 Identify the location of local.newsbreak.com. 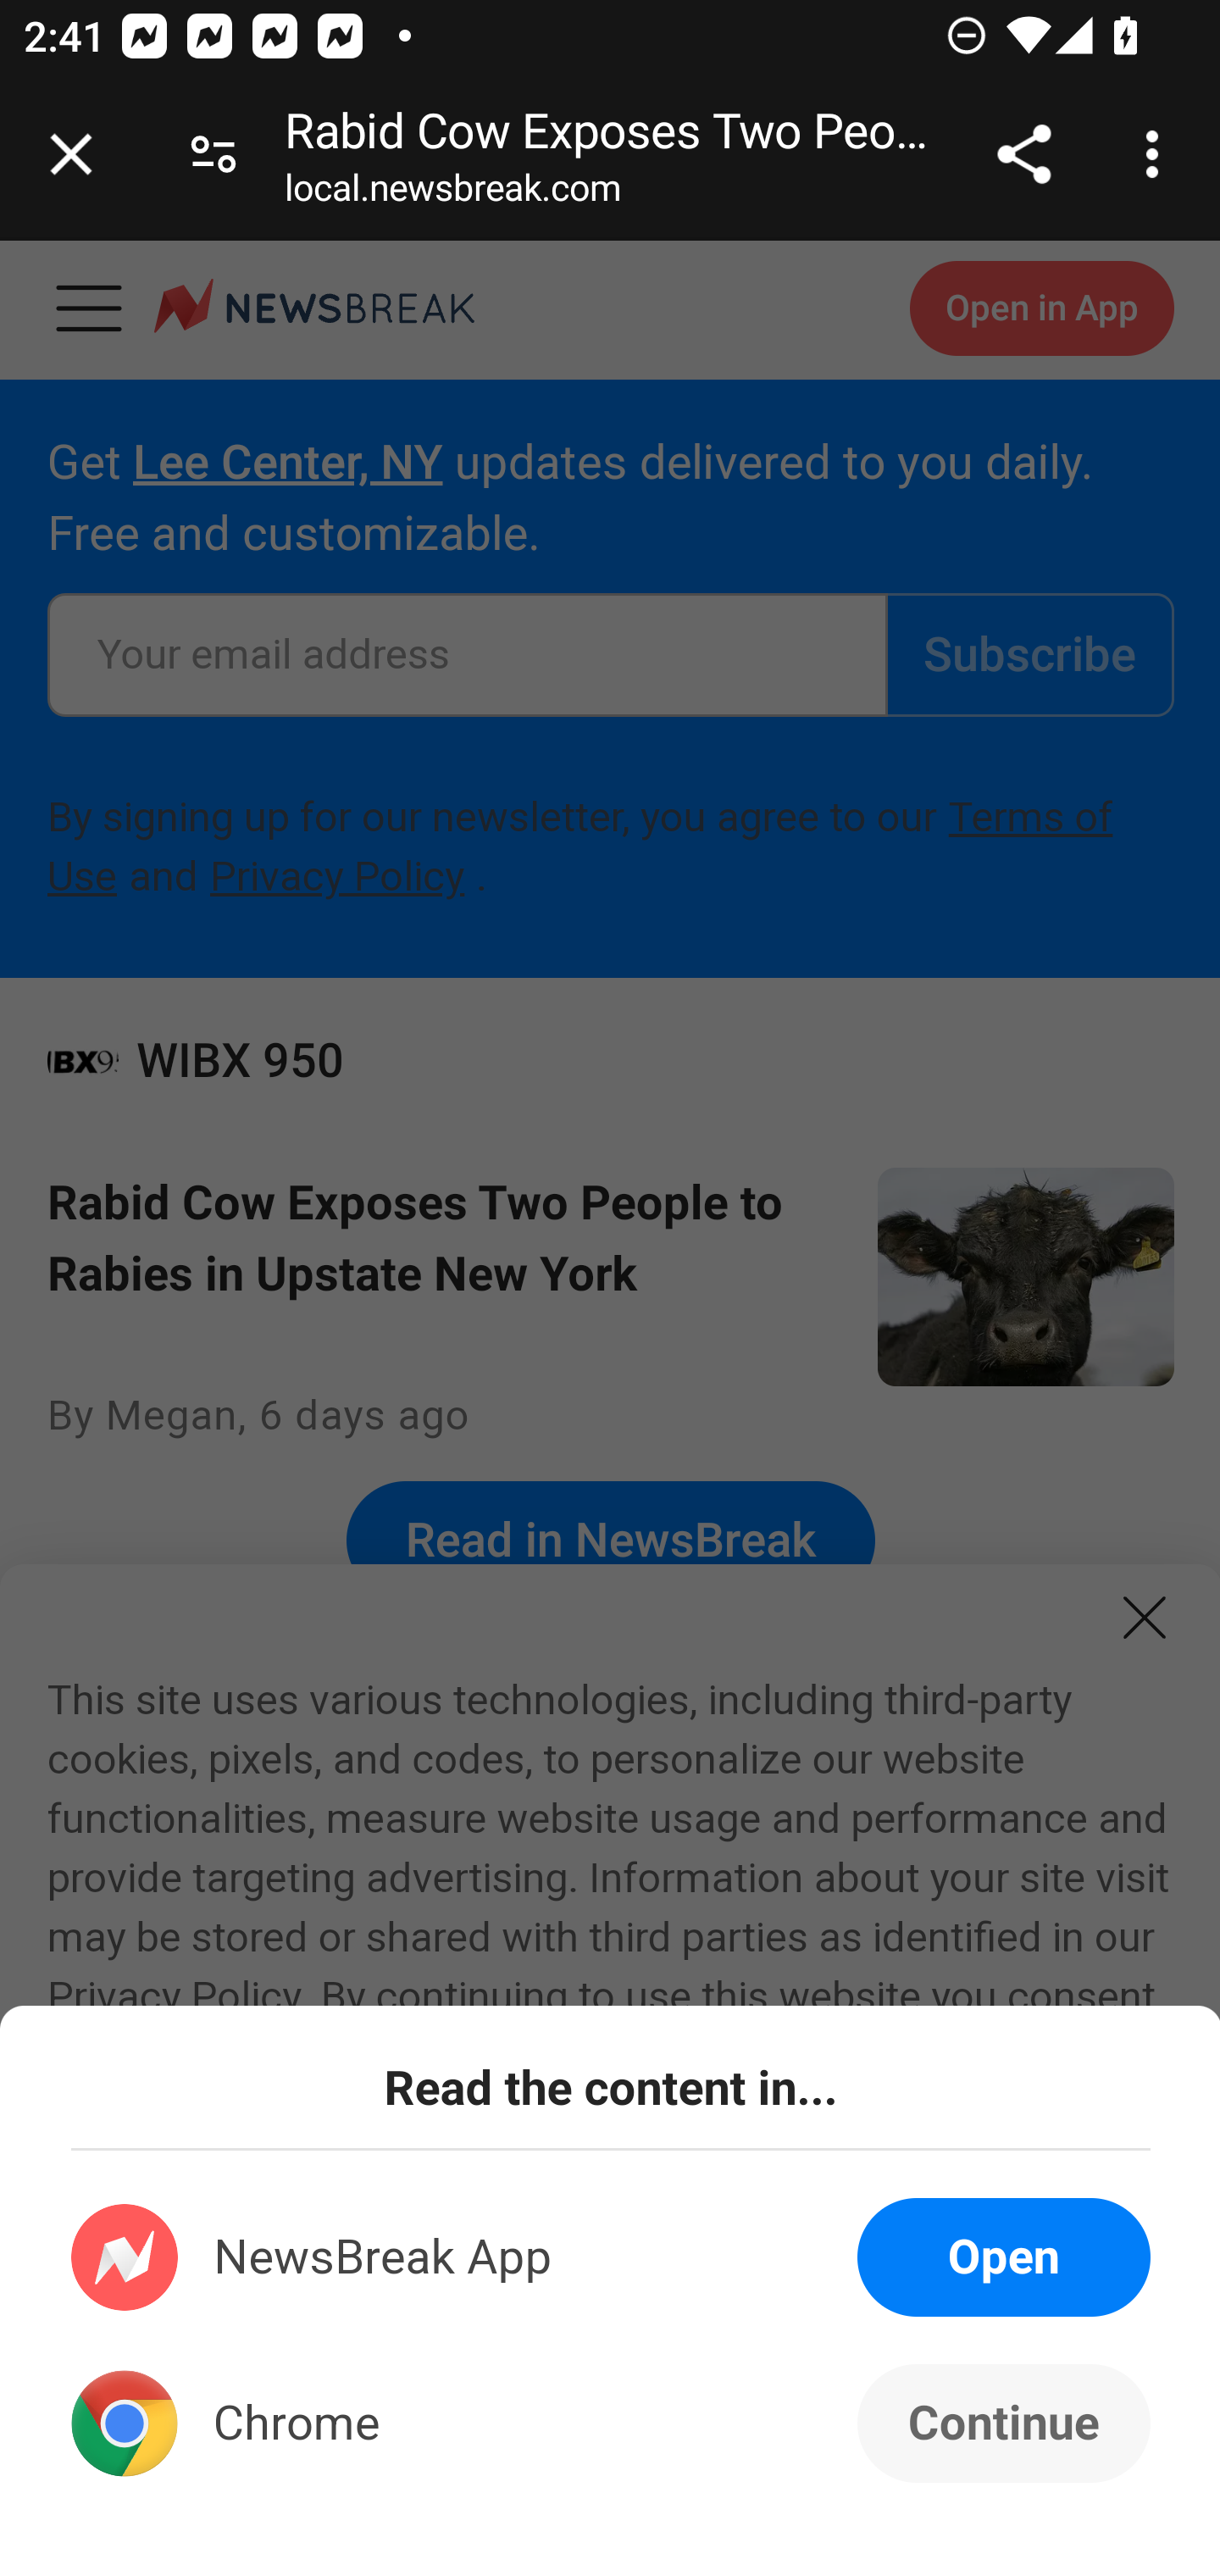
(452, 194).